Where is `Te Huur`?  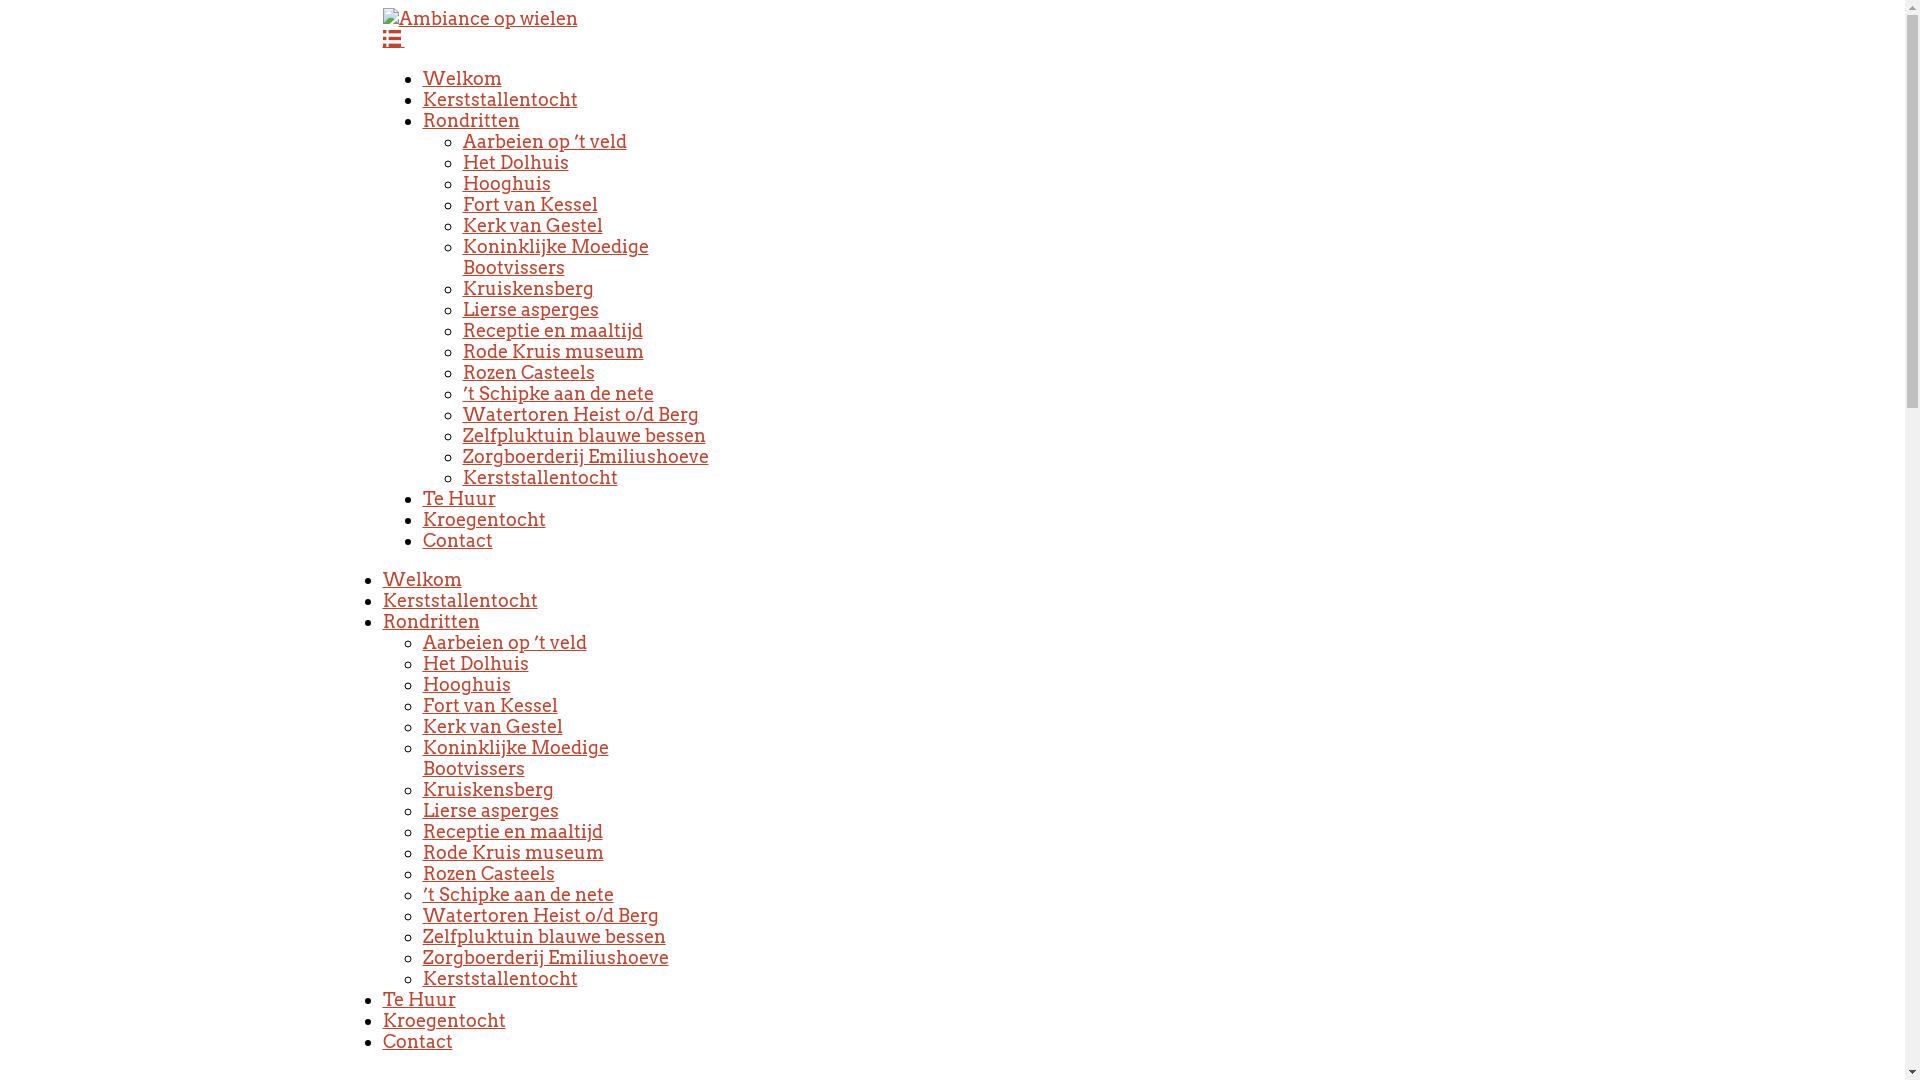 Te Huur is located at coordinates (458, 498).